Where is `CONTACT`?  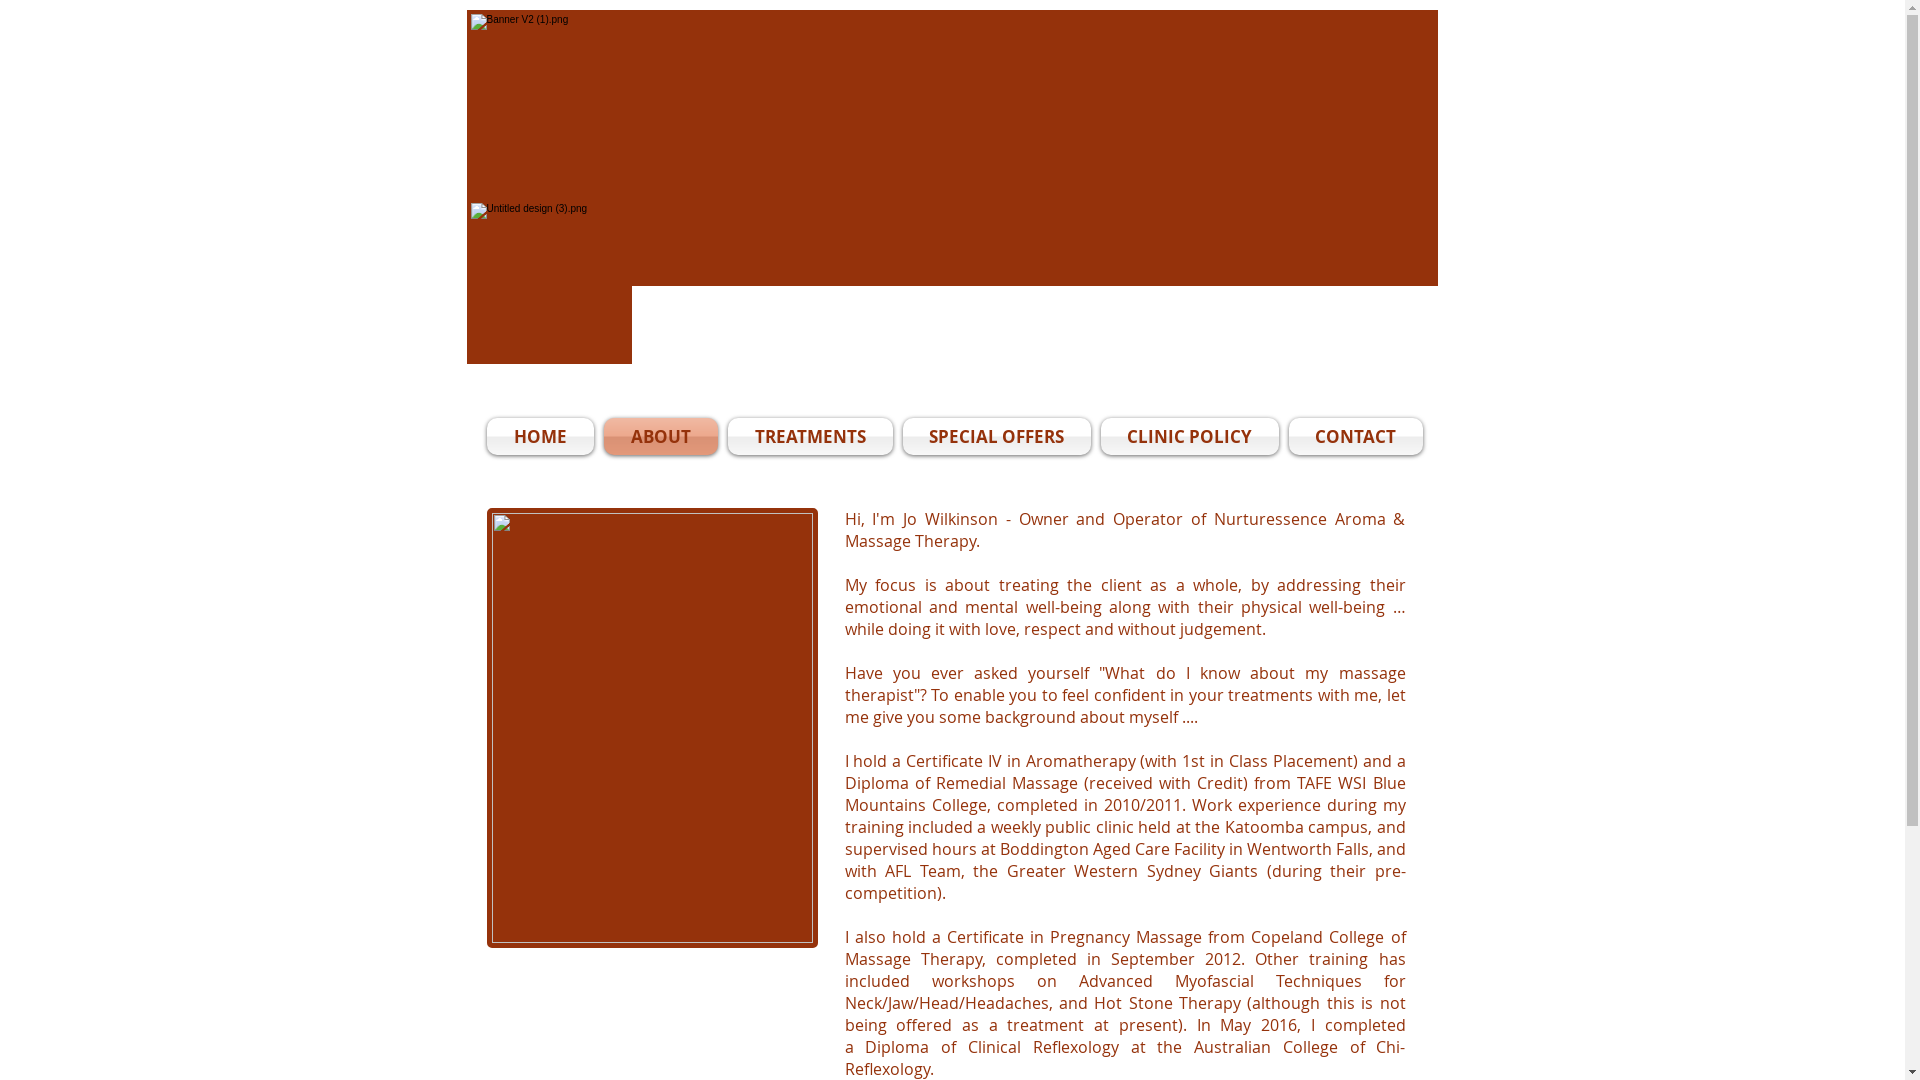 CONTACT is located at coordinates (1354, 436).